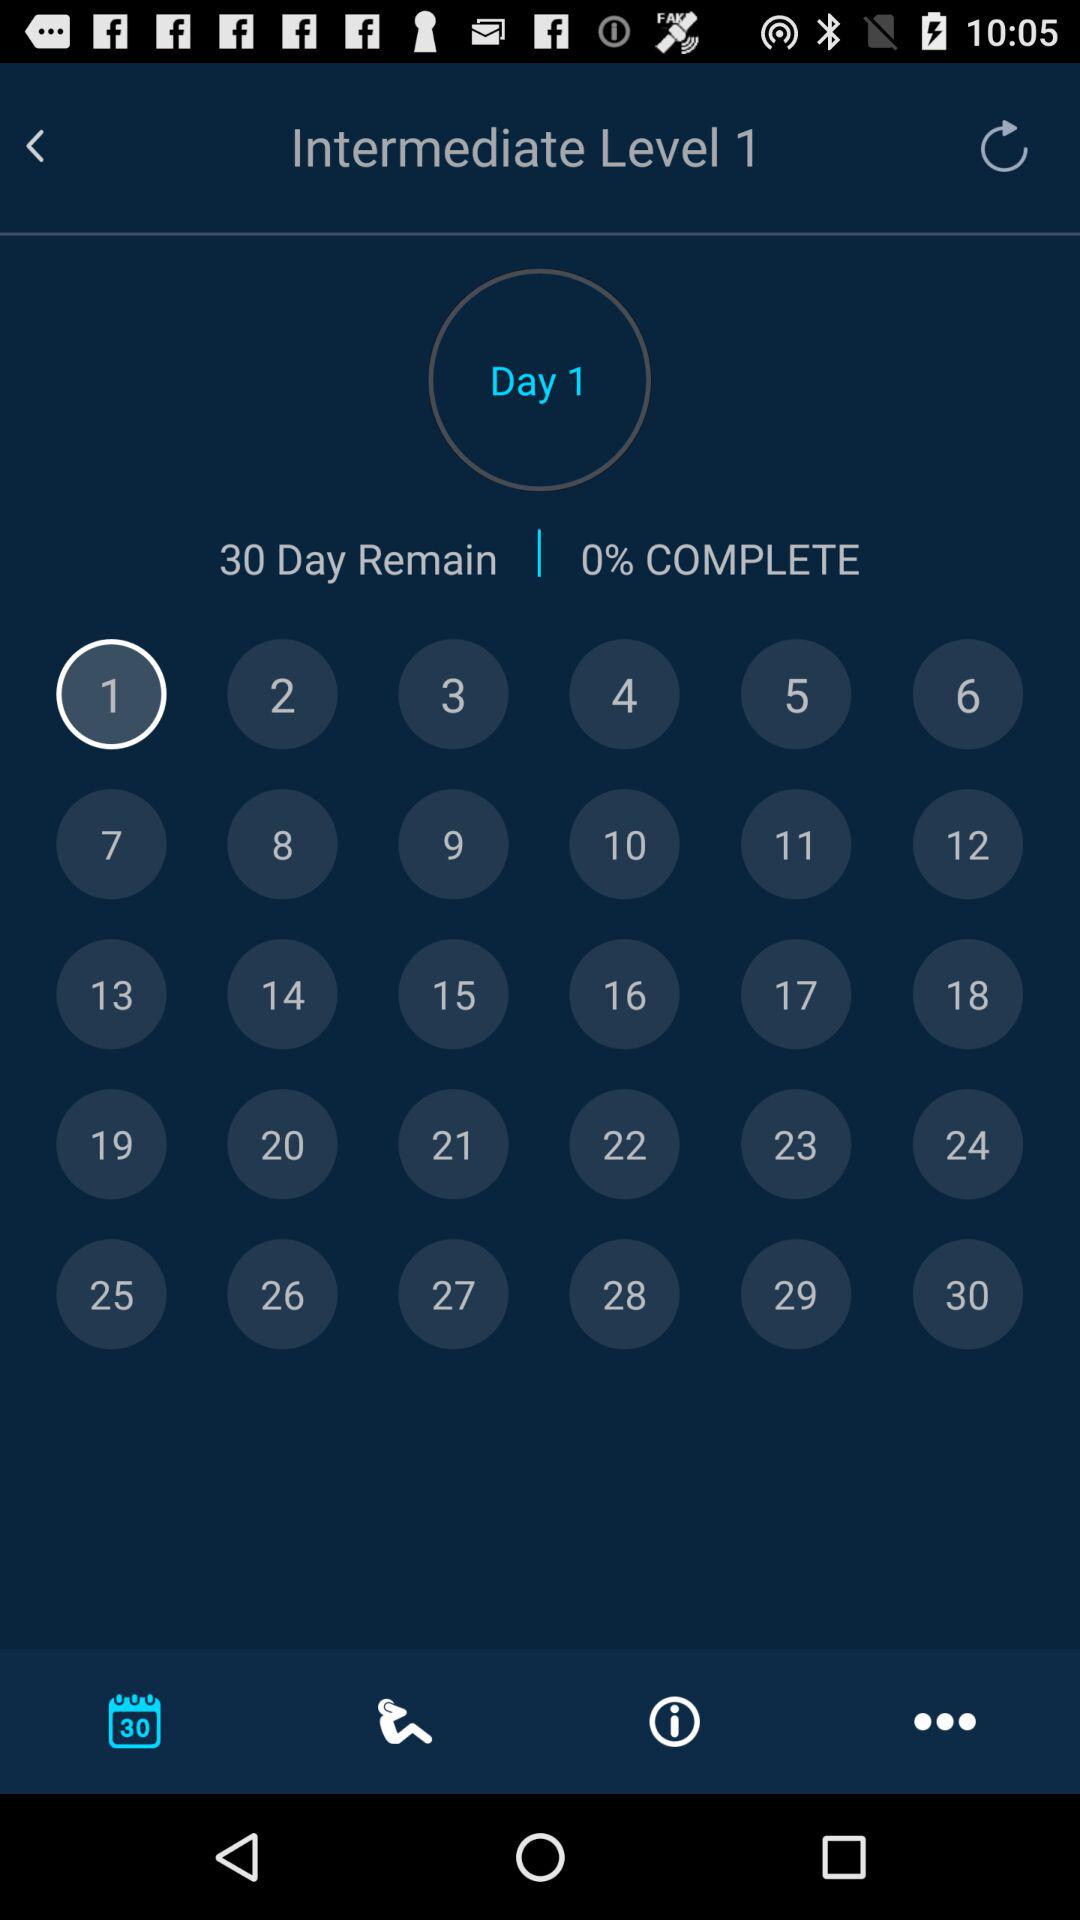 The height and width of the screenshot is (1920, 1080). Describe the element at coordinates (796, 1144) in the screenshot. I see `day 23` at that location.